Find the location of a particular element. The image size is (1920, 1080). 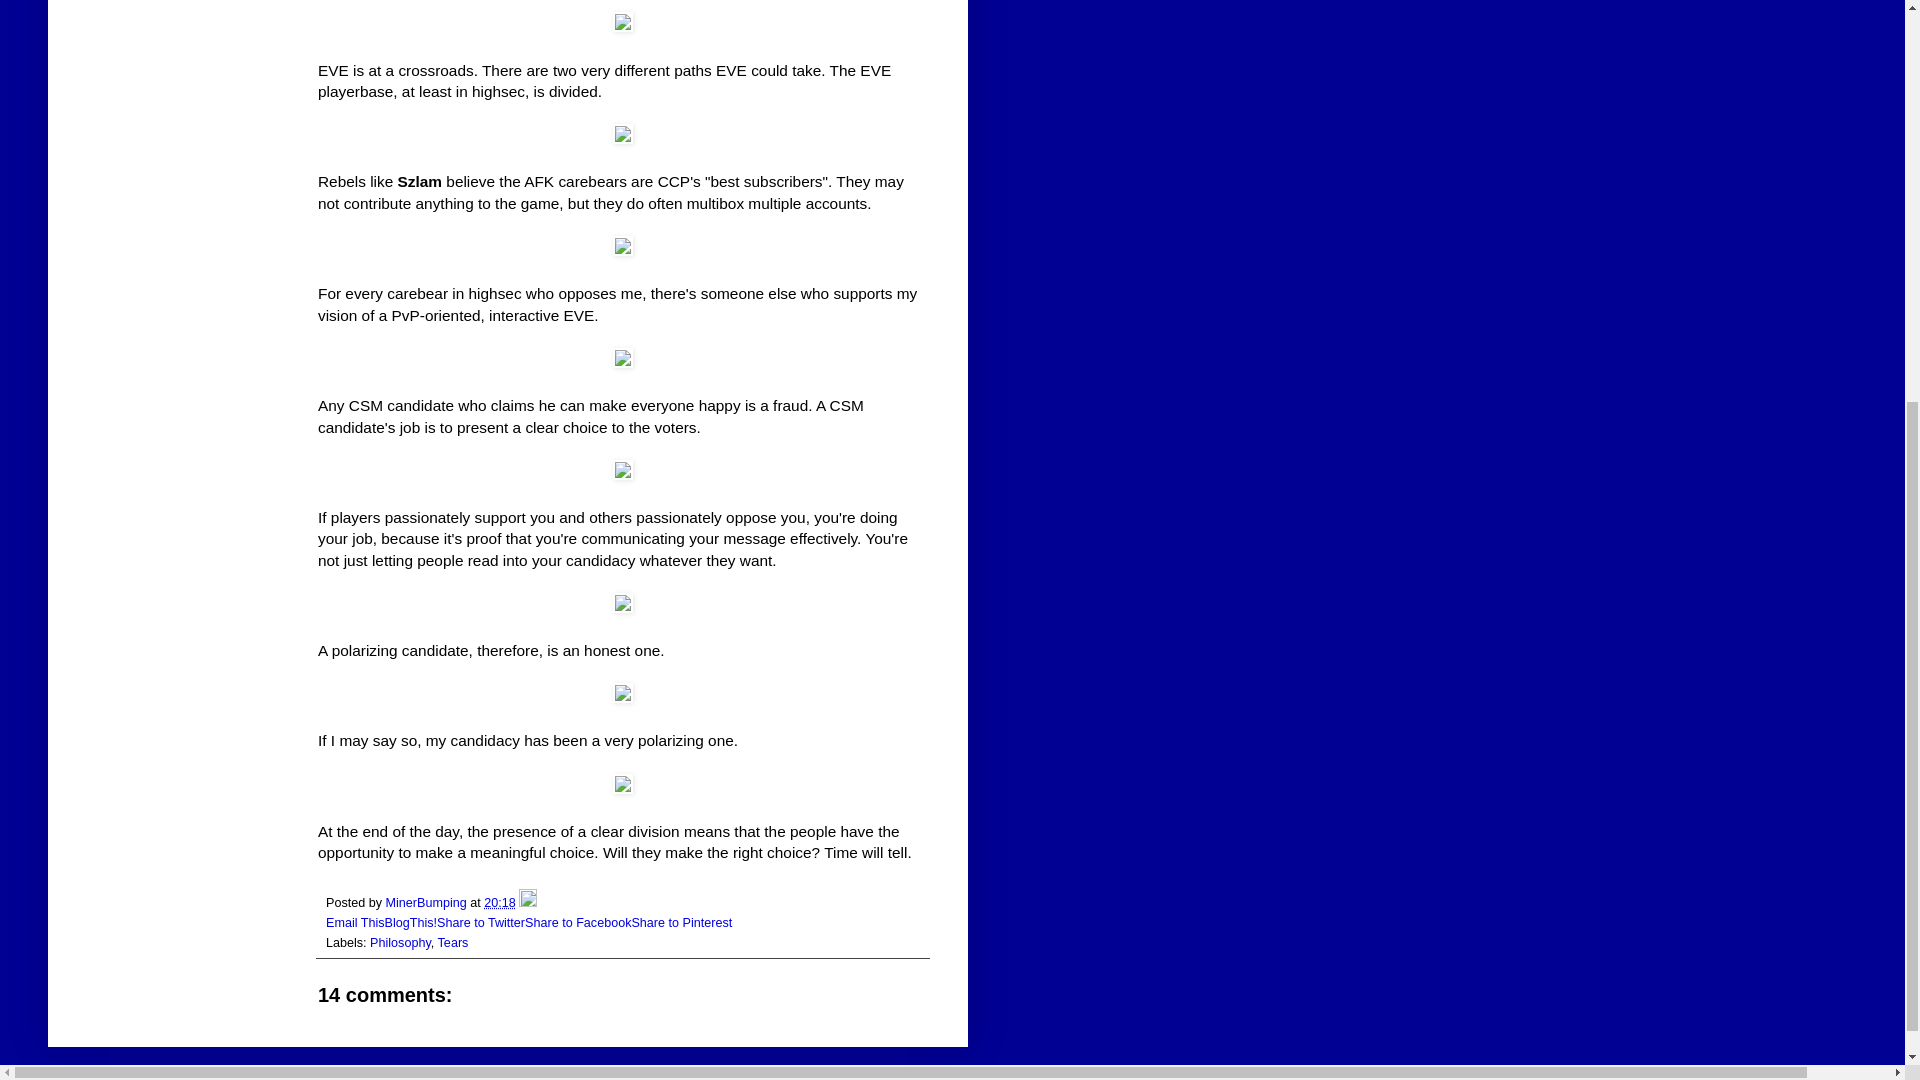

MinerBumping is located at coordinates (428, 903).